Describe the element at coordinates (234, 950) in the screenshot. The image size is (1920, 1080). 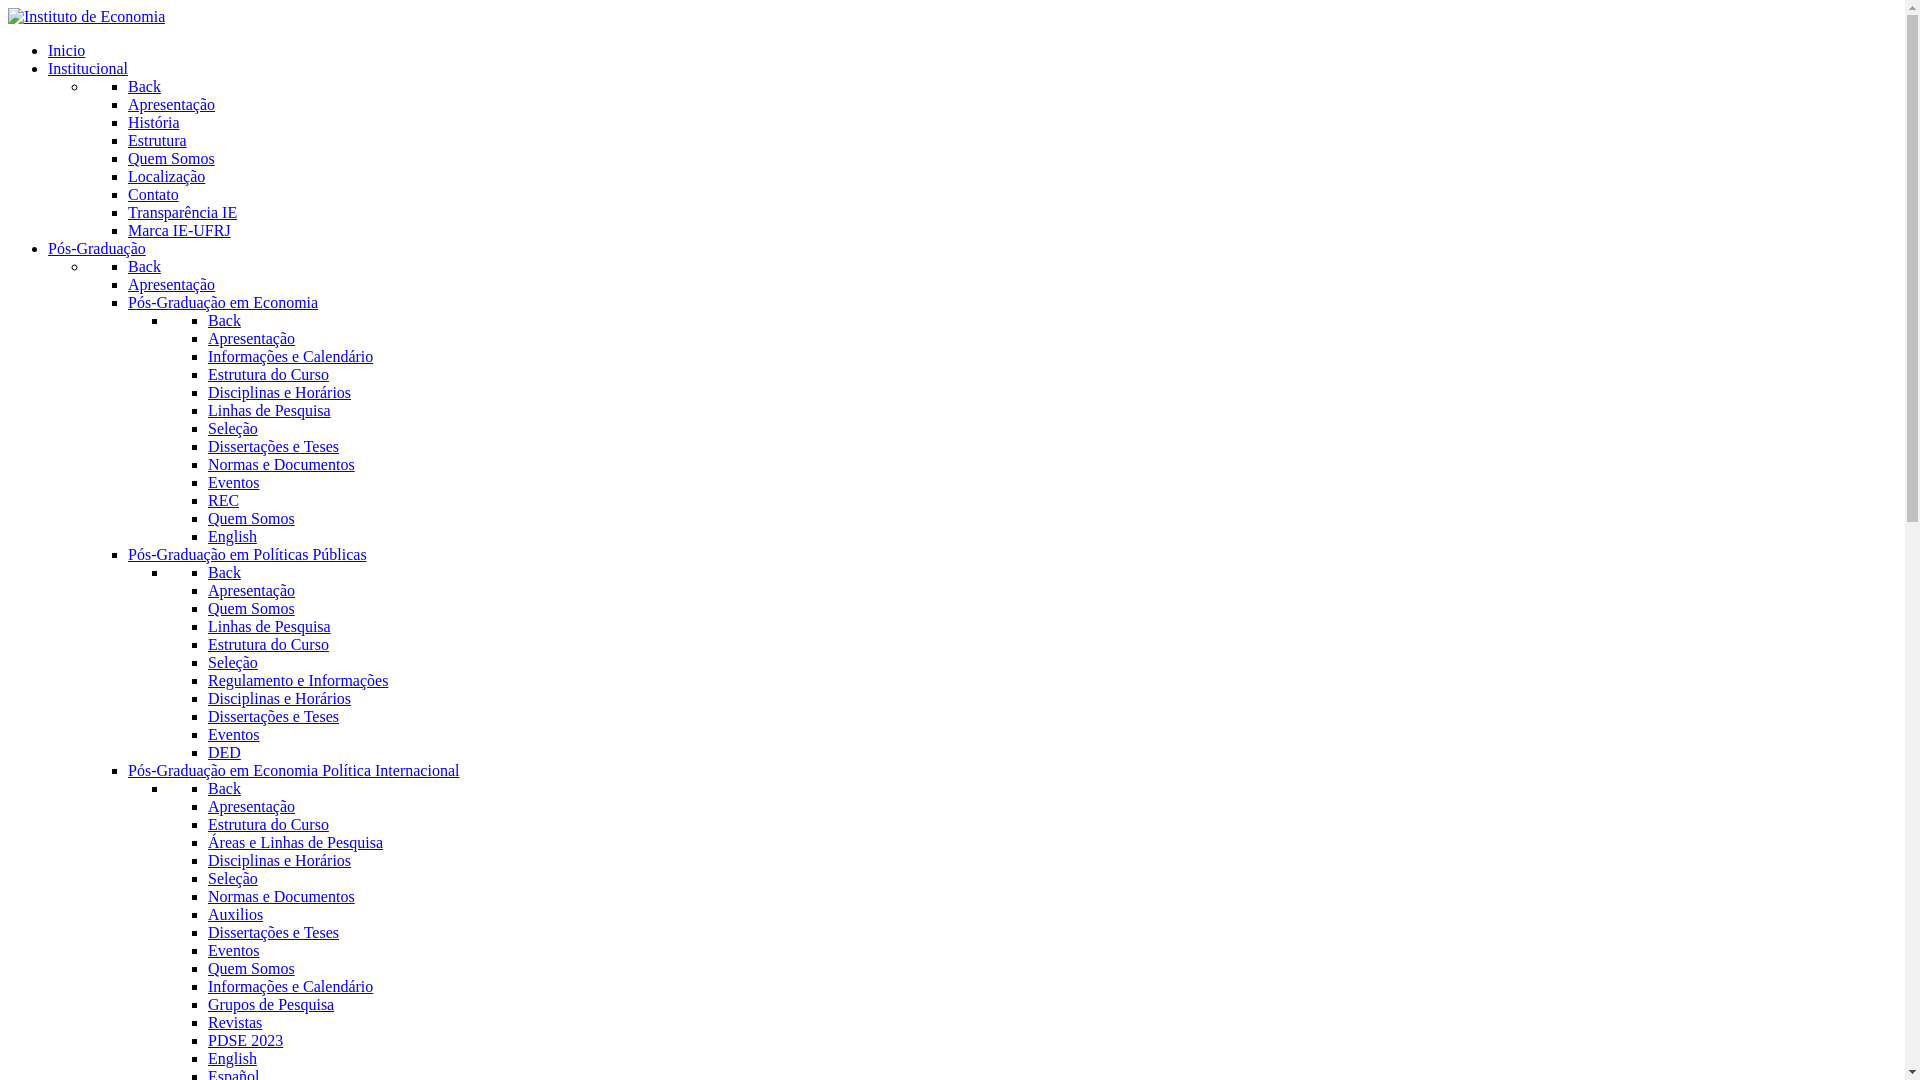
I see `Eventos` at that location.